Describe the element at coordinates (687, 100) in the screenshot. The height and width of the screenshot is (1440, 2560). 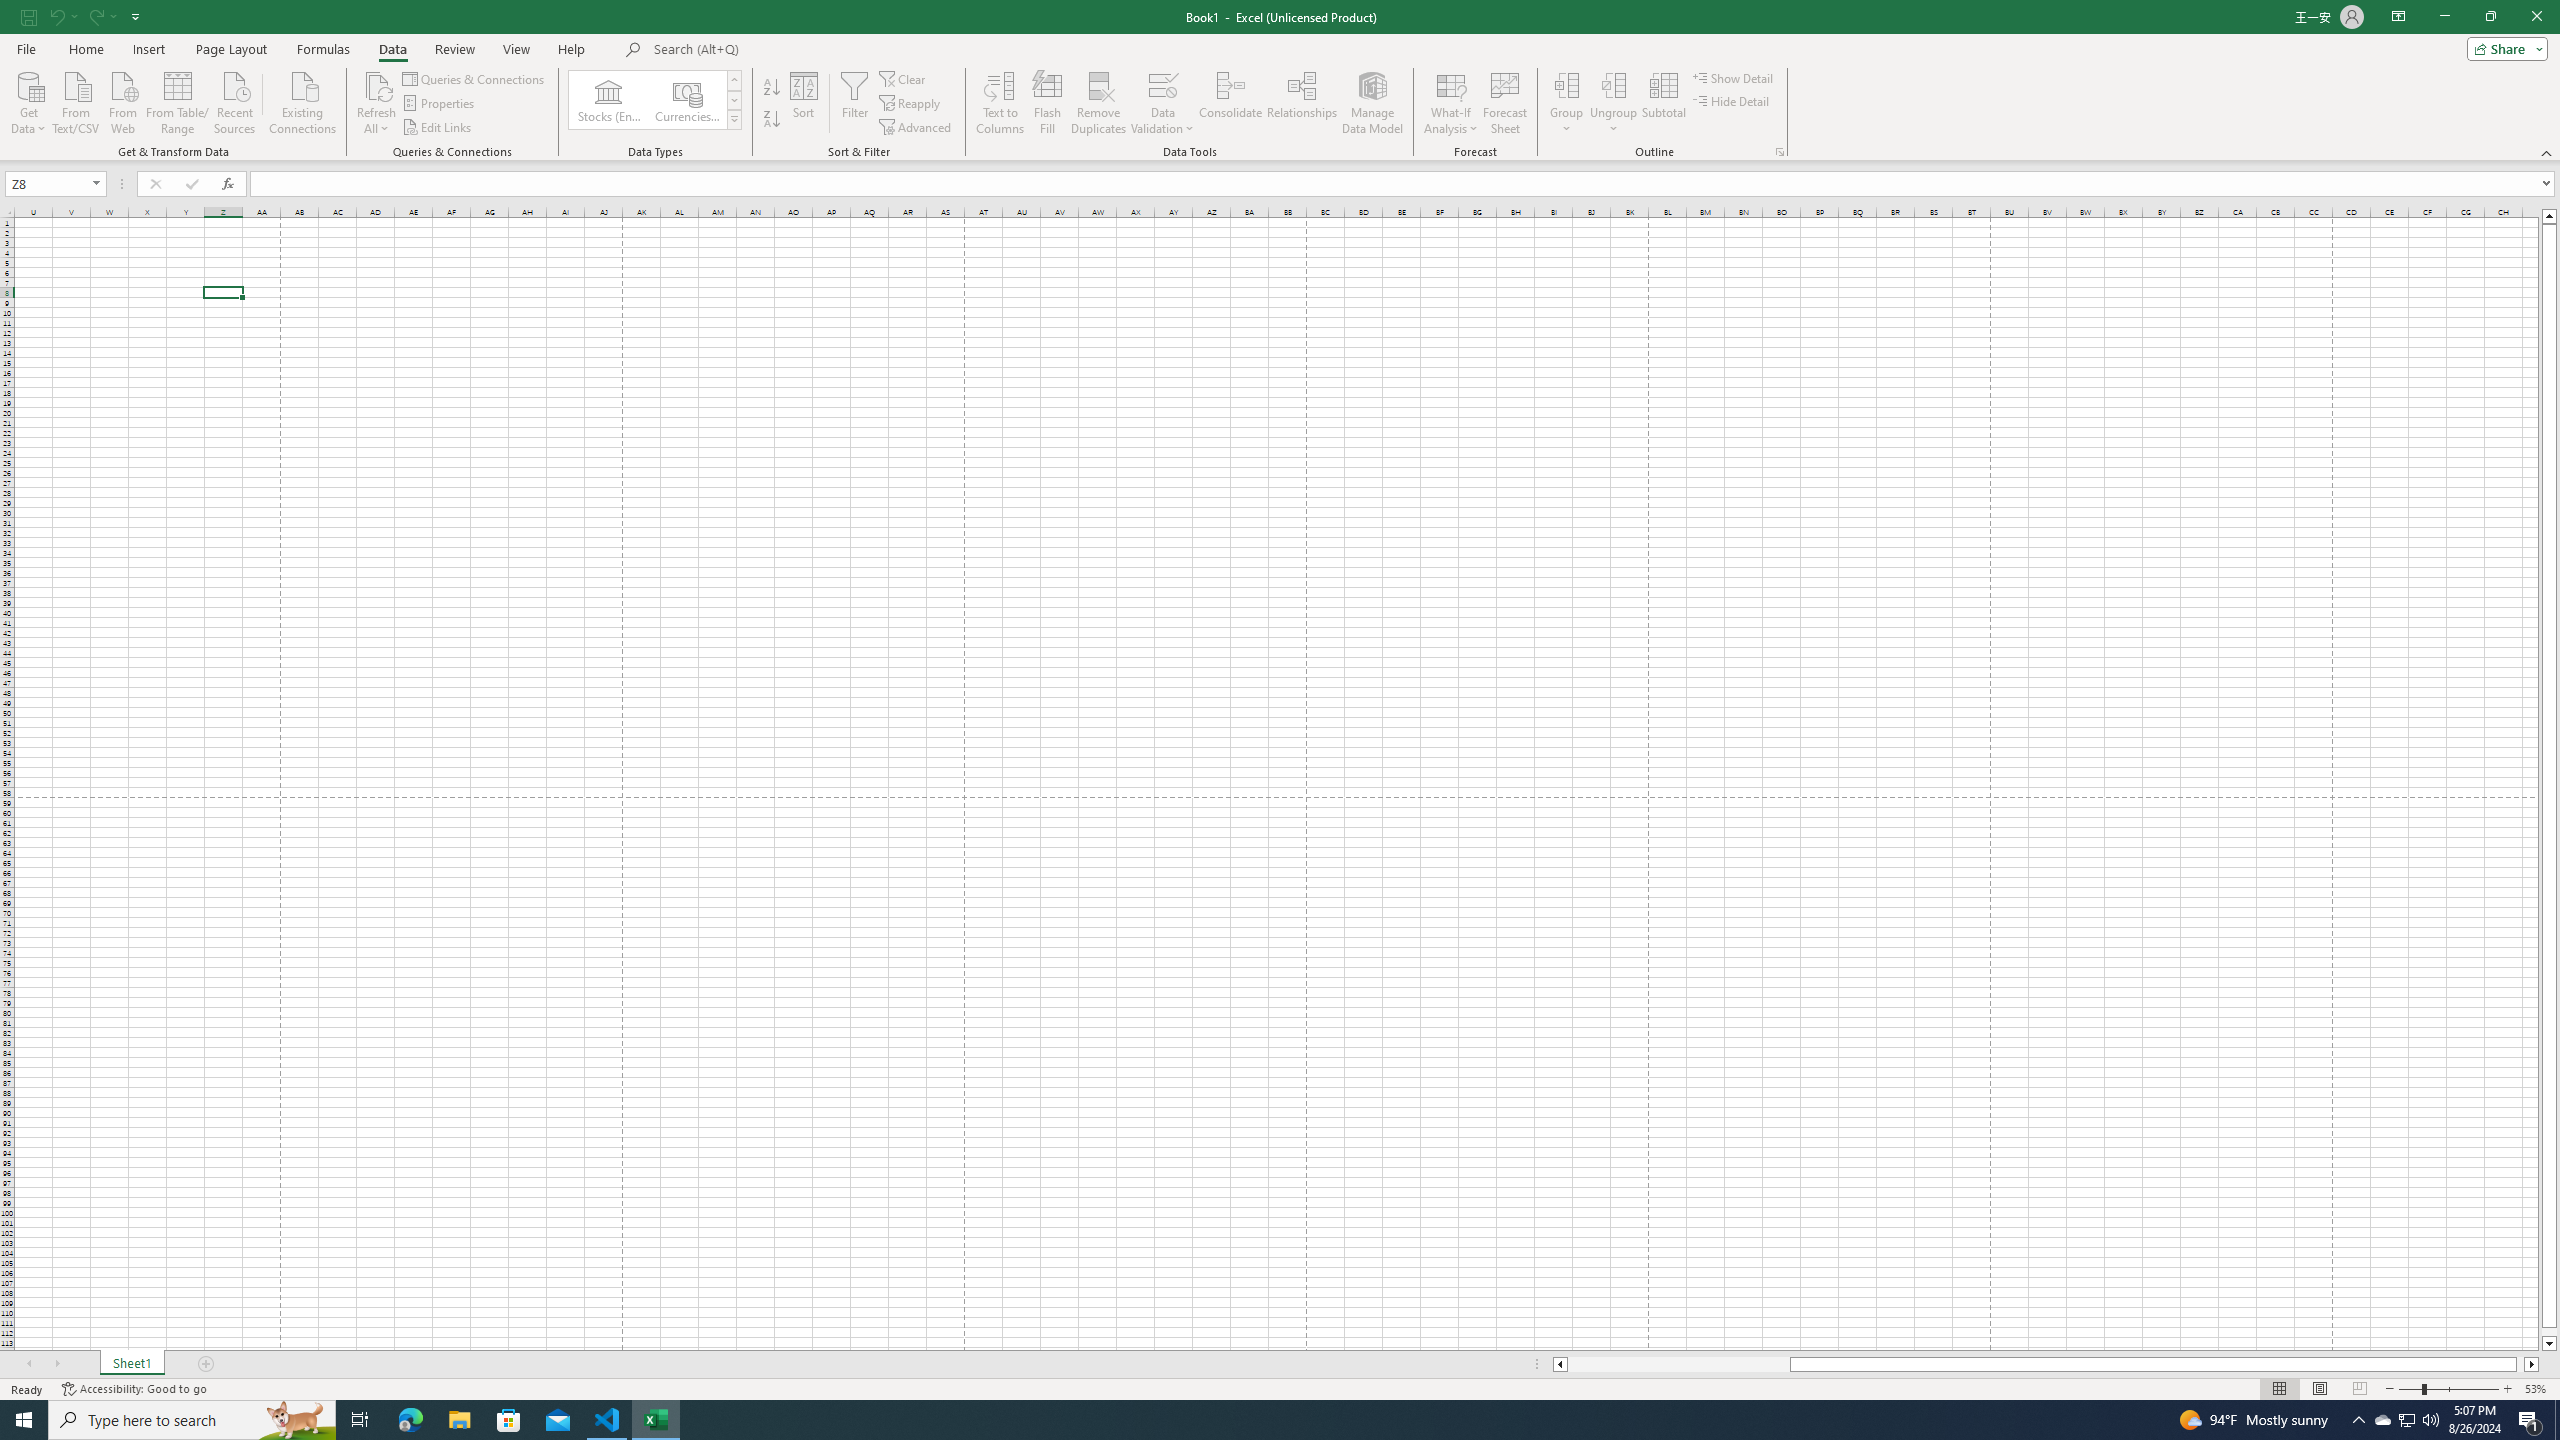
I see `Currencies (English)` at that location.